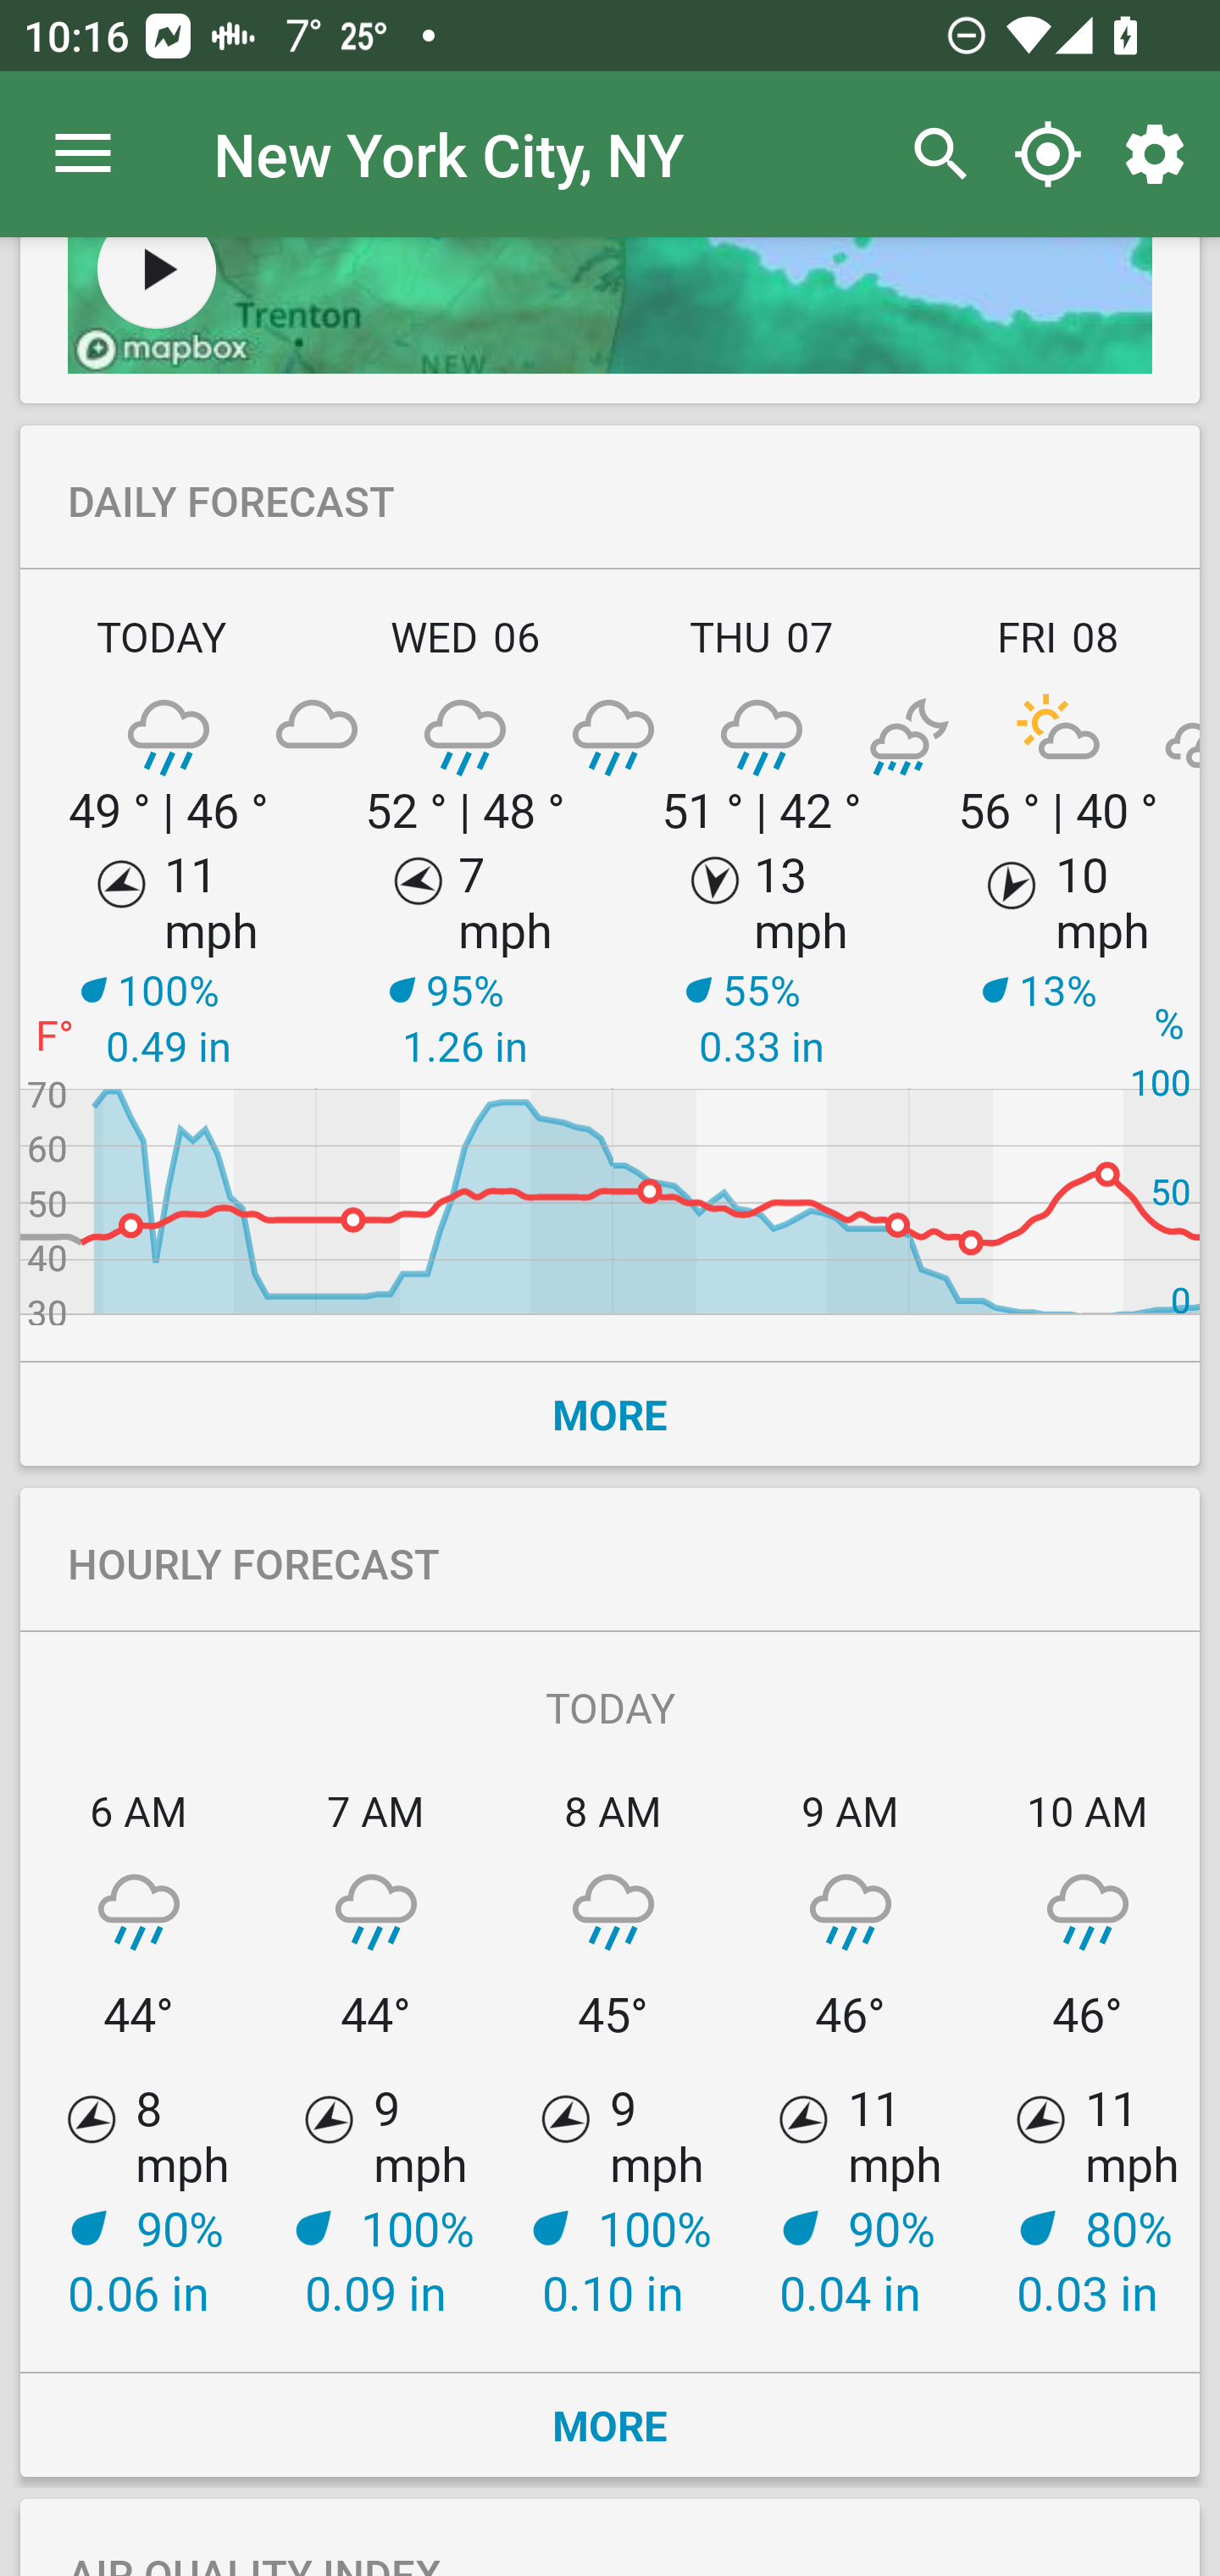 The height and width of the screenshot is (2576, 1220). Describe the element at coordinates (1047, 154) in the screenshot. I see `Select GPS location` at that location.